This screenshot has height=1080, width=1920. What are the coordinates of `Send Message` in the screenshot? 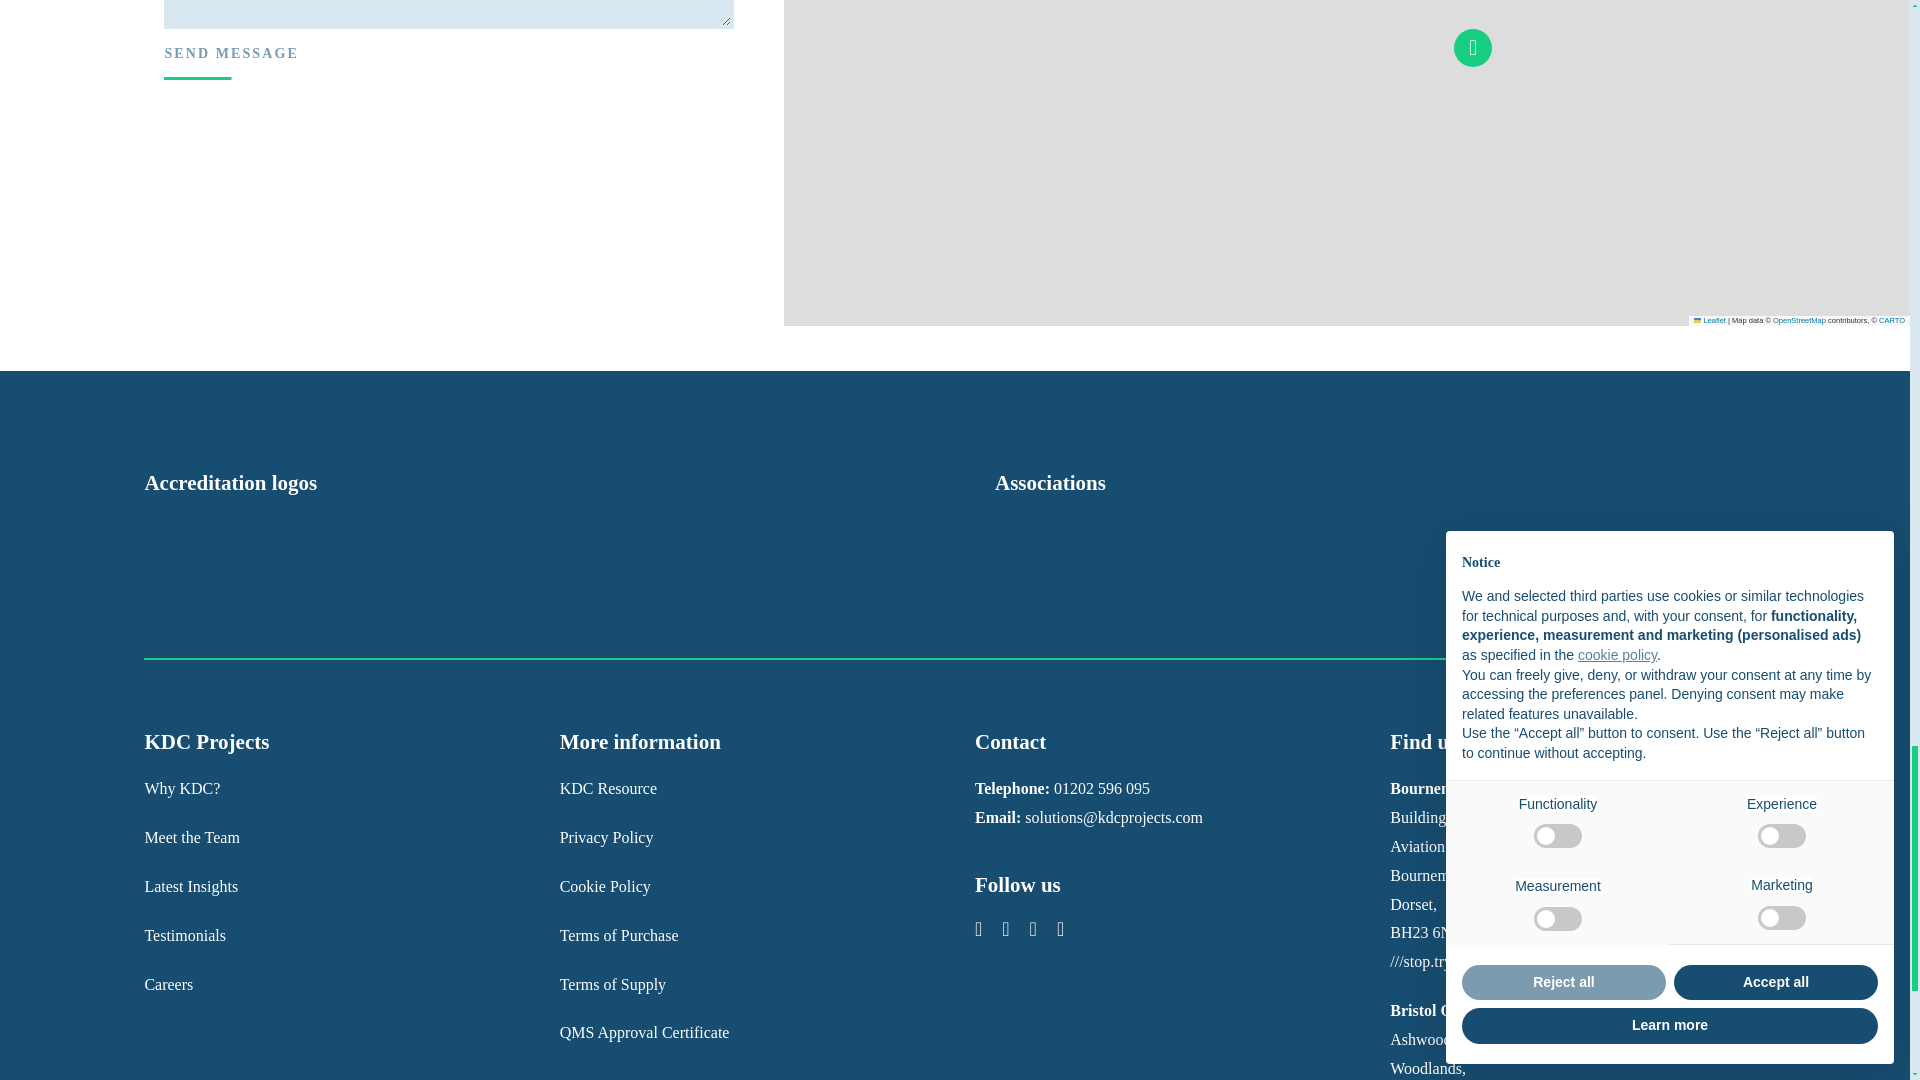 It's located at (1710, 320).